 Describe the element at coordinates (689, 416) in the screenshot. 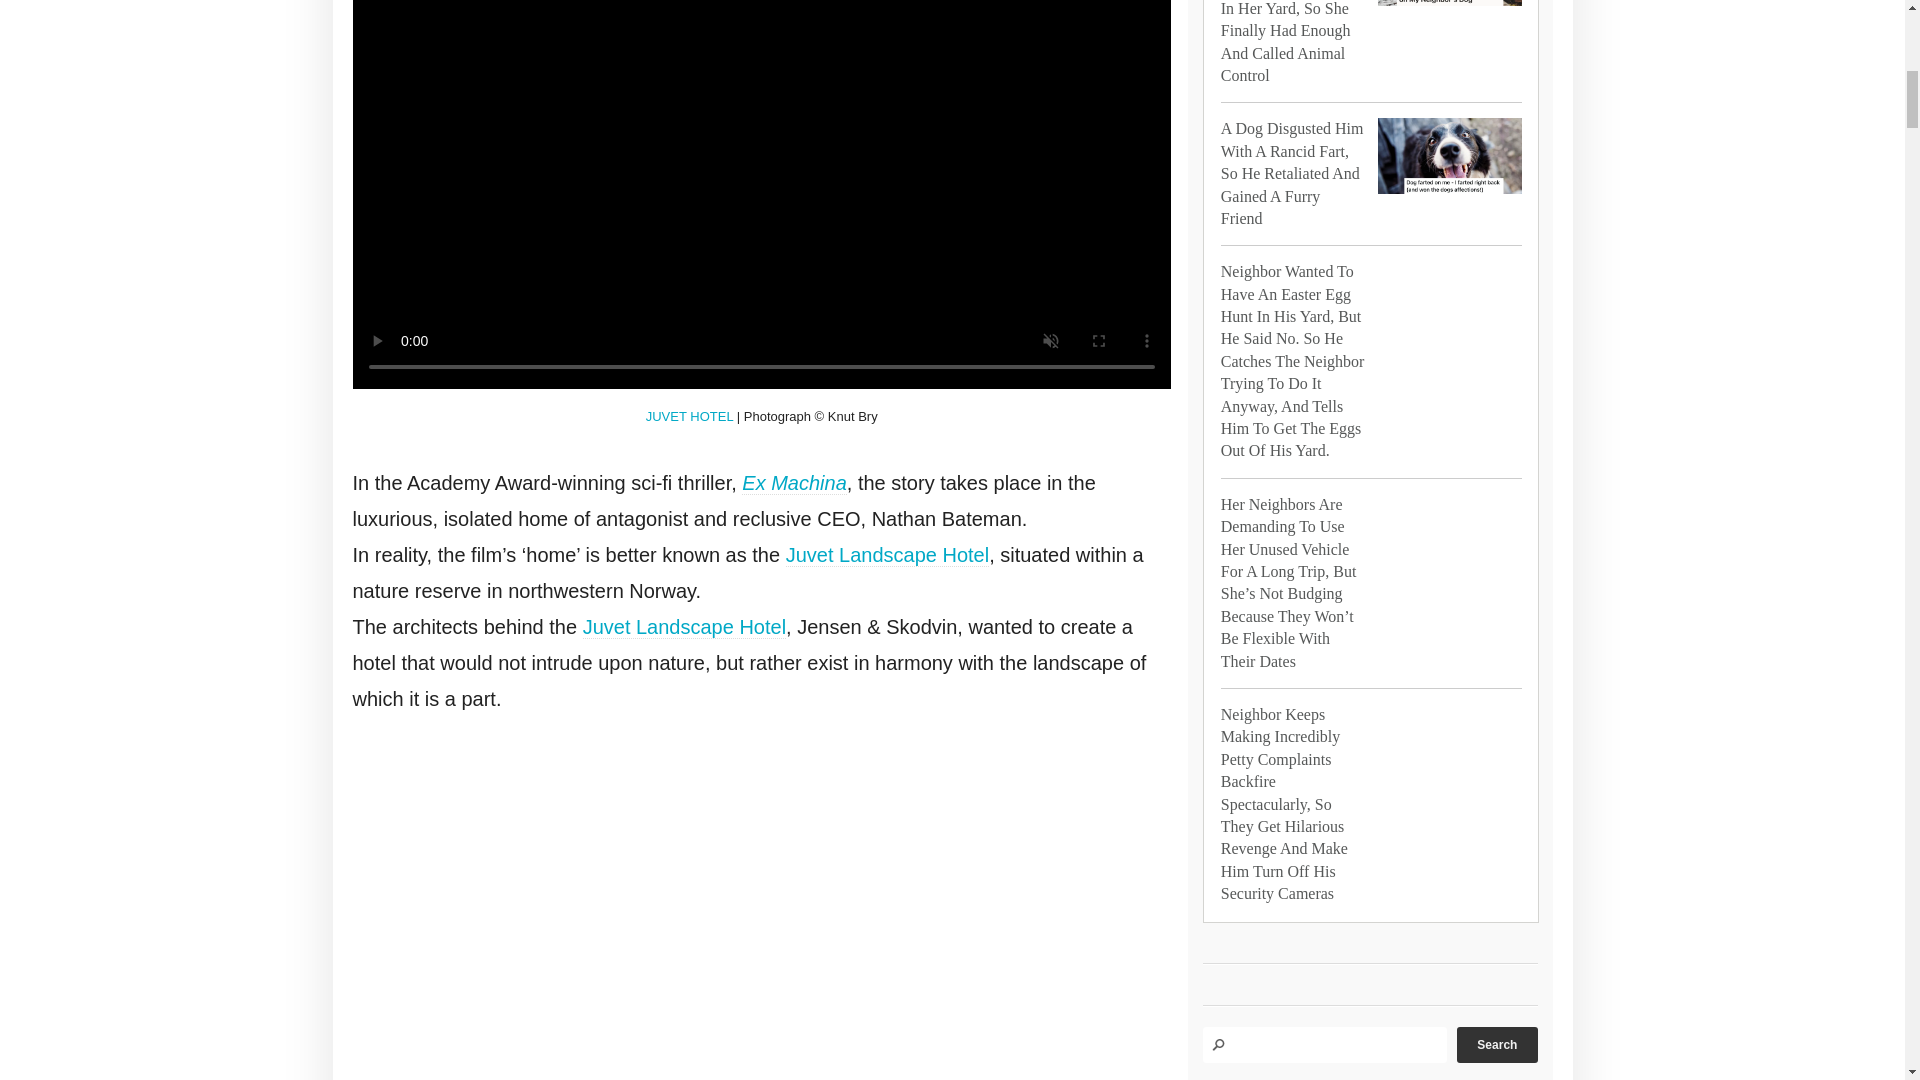

I see `JUVET HOTEL` at that location.